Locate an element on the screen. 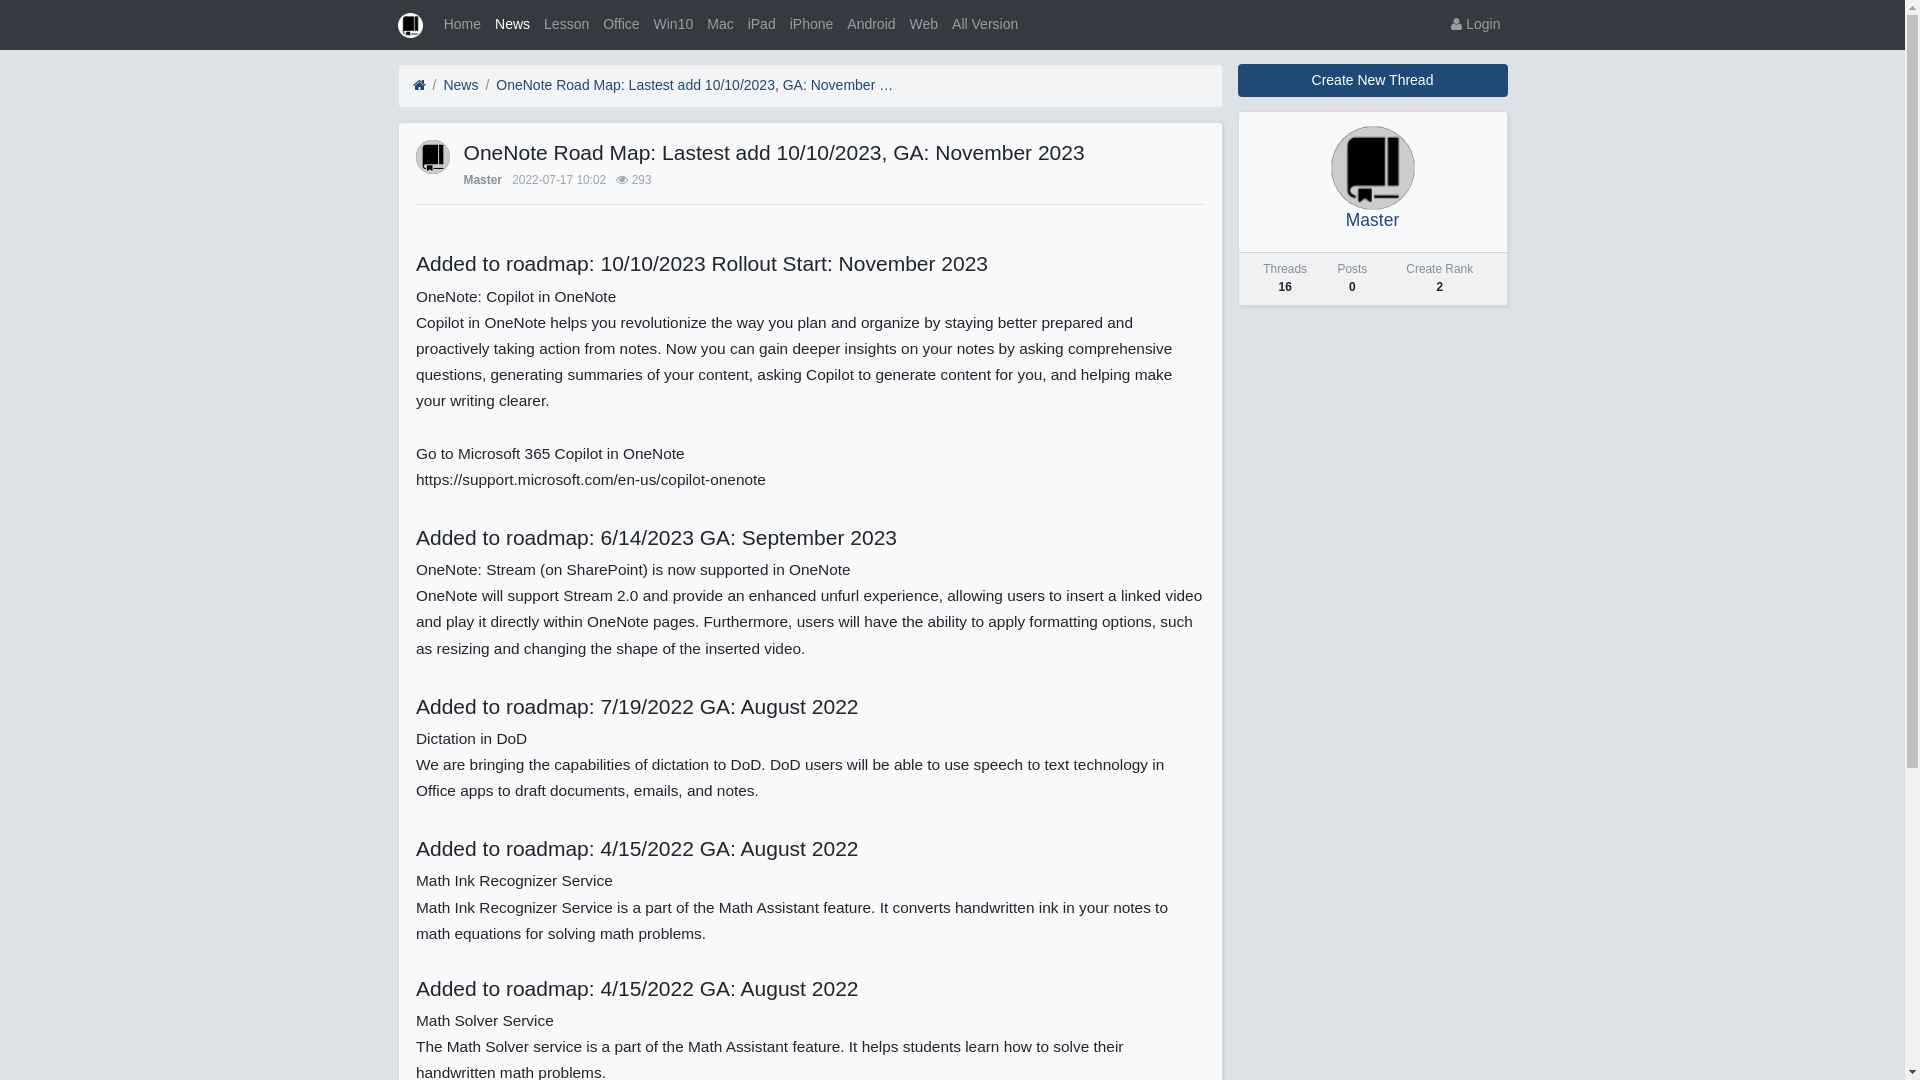 The width and height of the screenshot is (1920, 1080). iPad is located at coordinates (762, 24).